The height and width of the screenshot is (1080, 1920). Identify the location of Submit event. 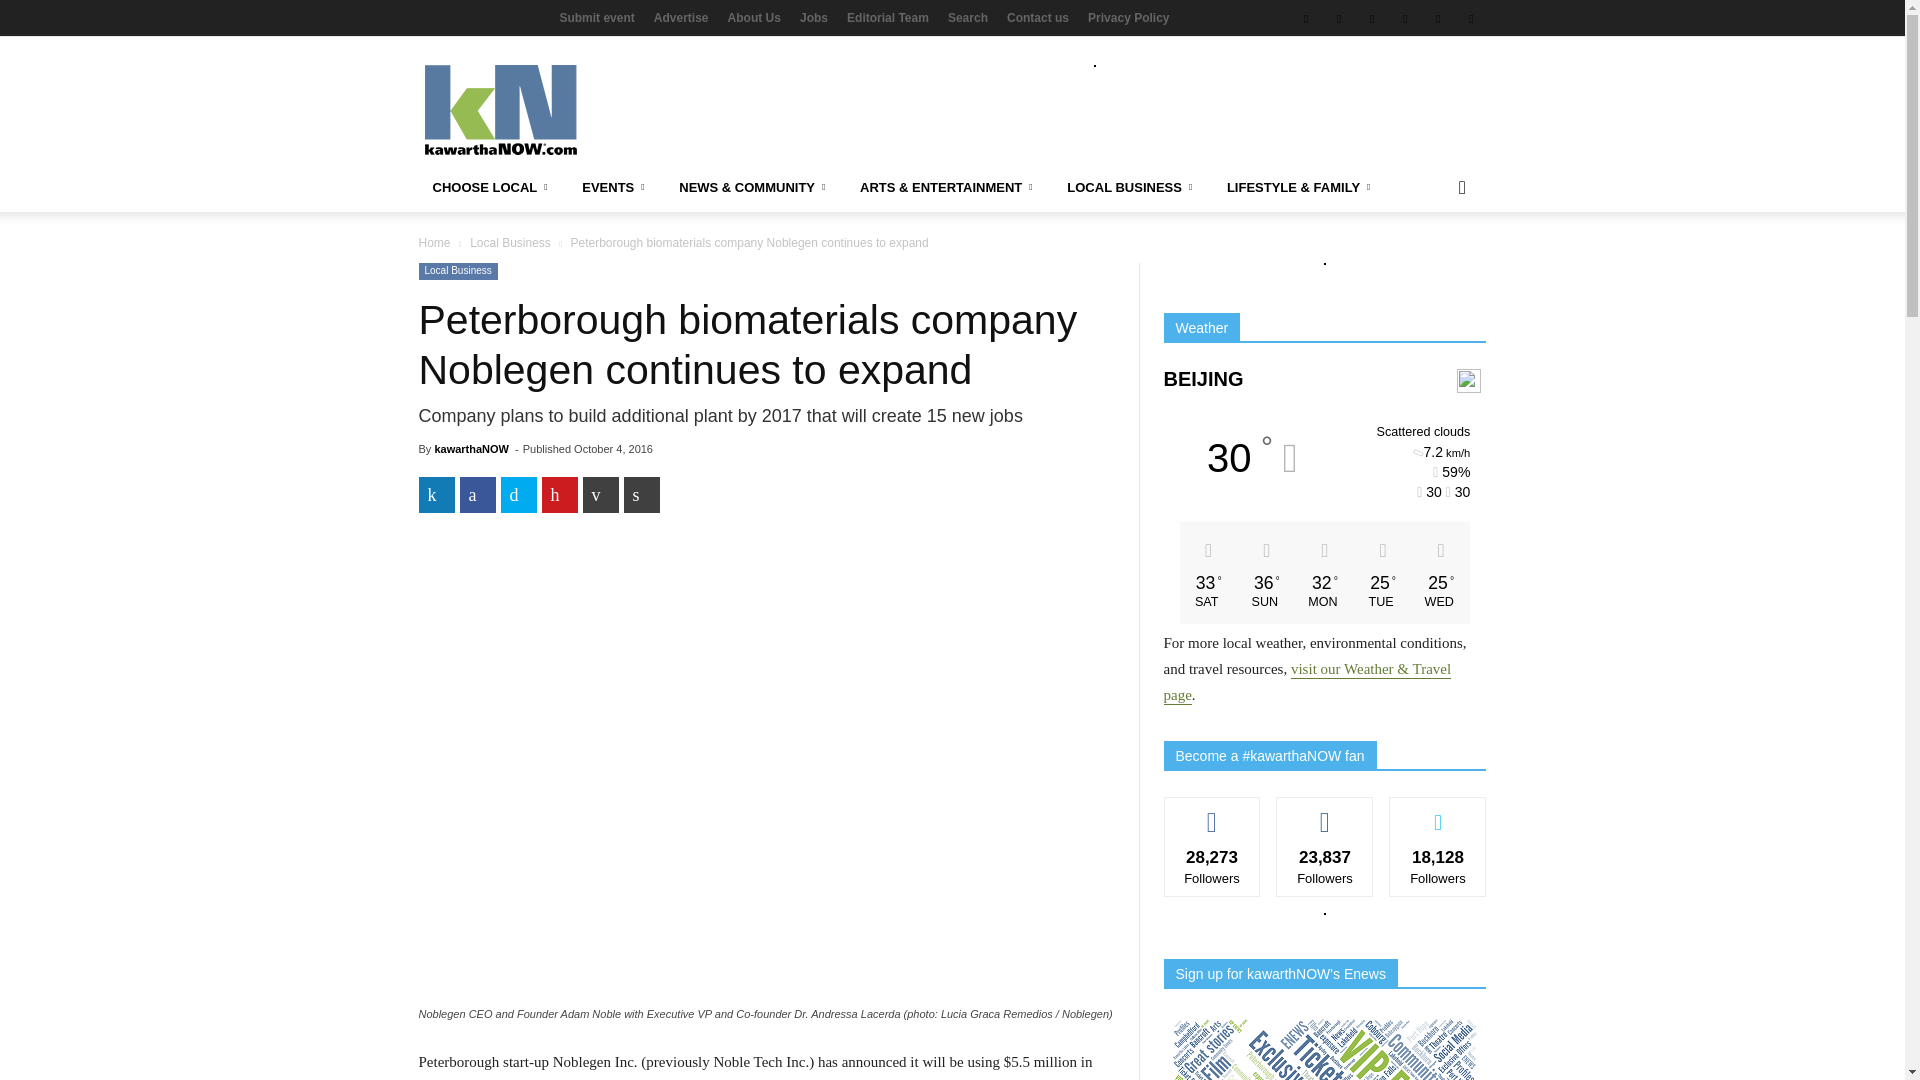
(596, 17).